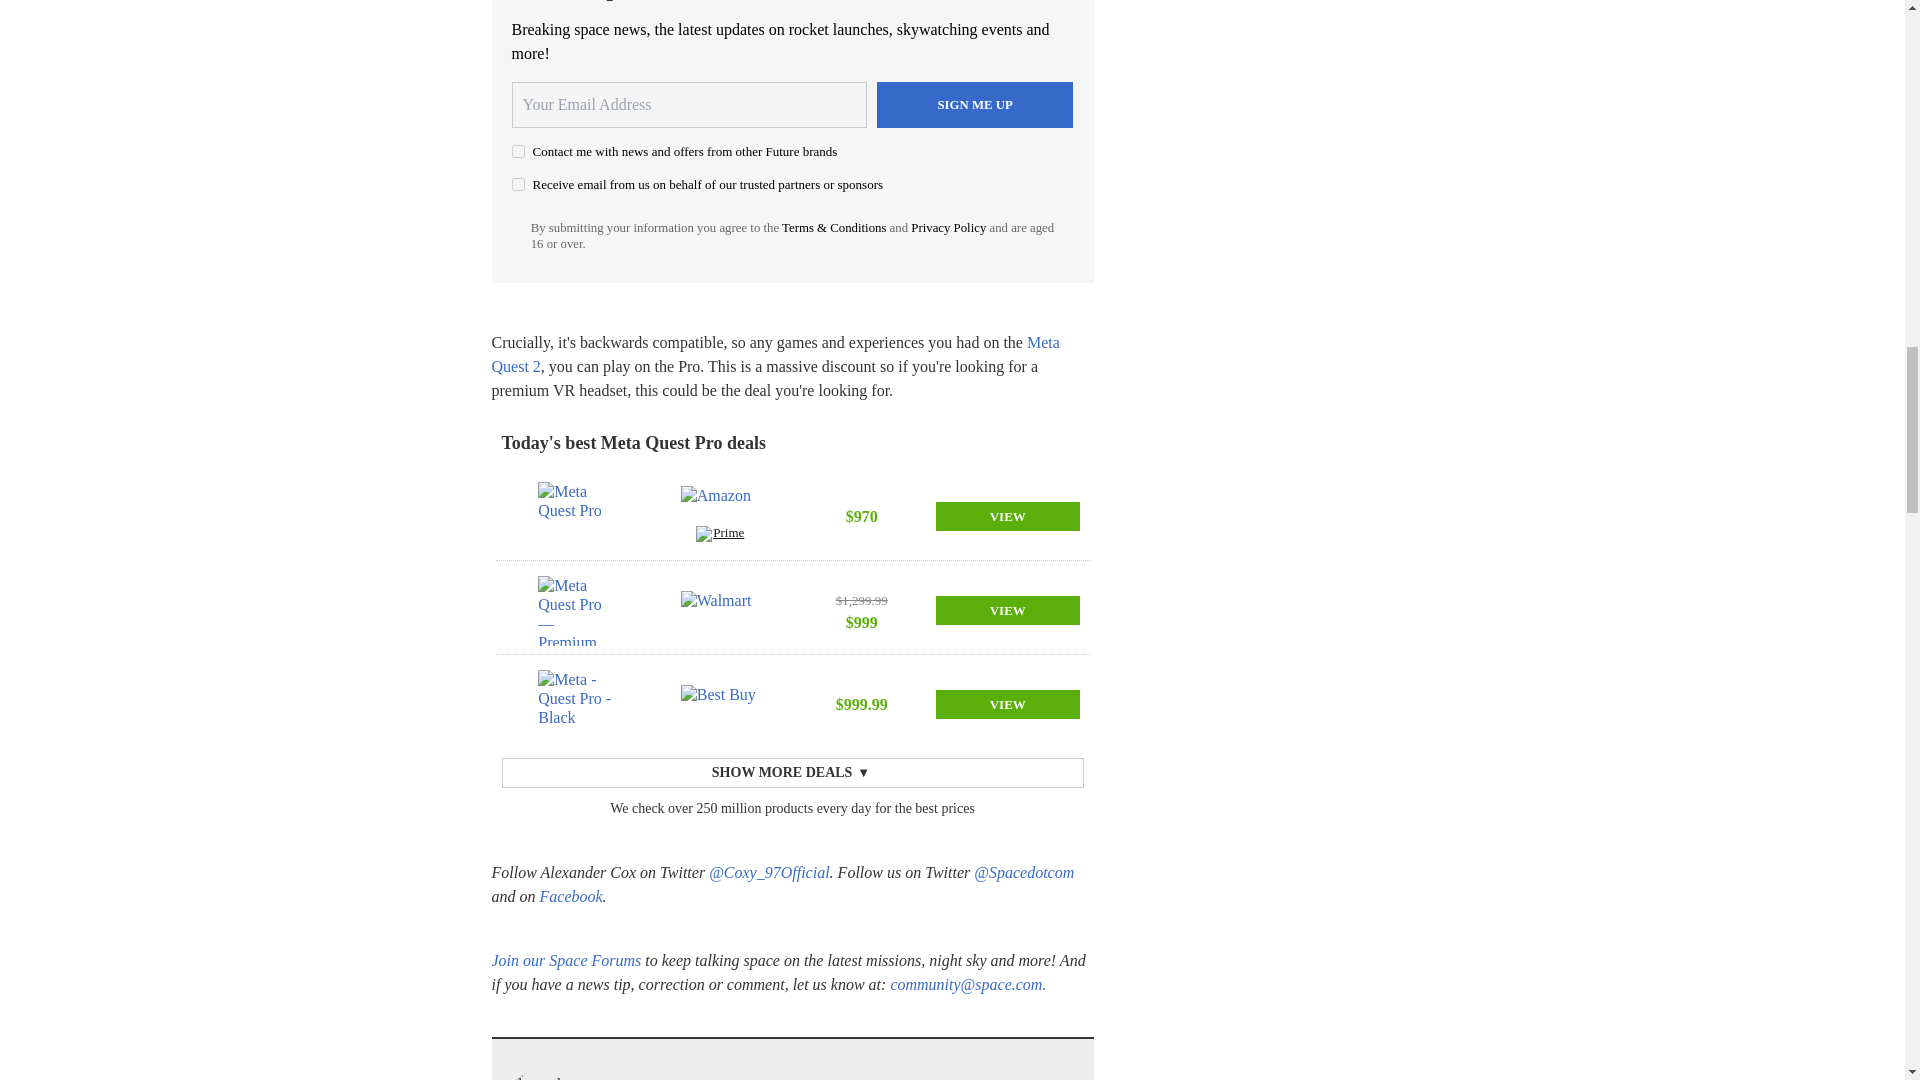  What do you see at coordinates (720, 704) in the screenshot?
I see `Best Buy` at bounding box center [720, 704].